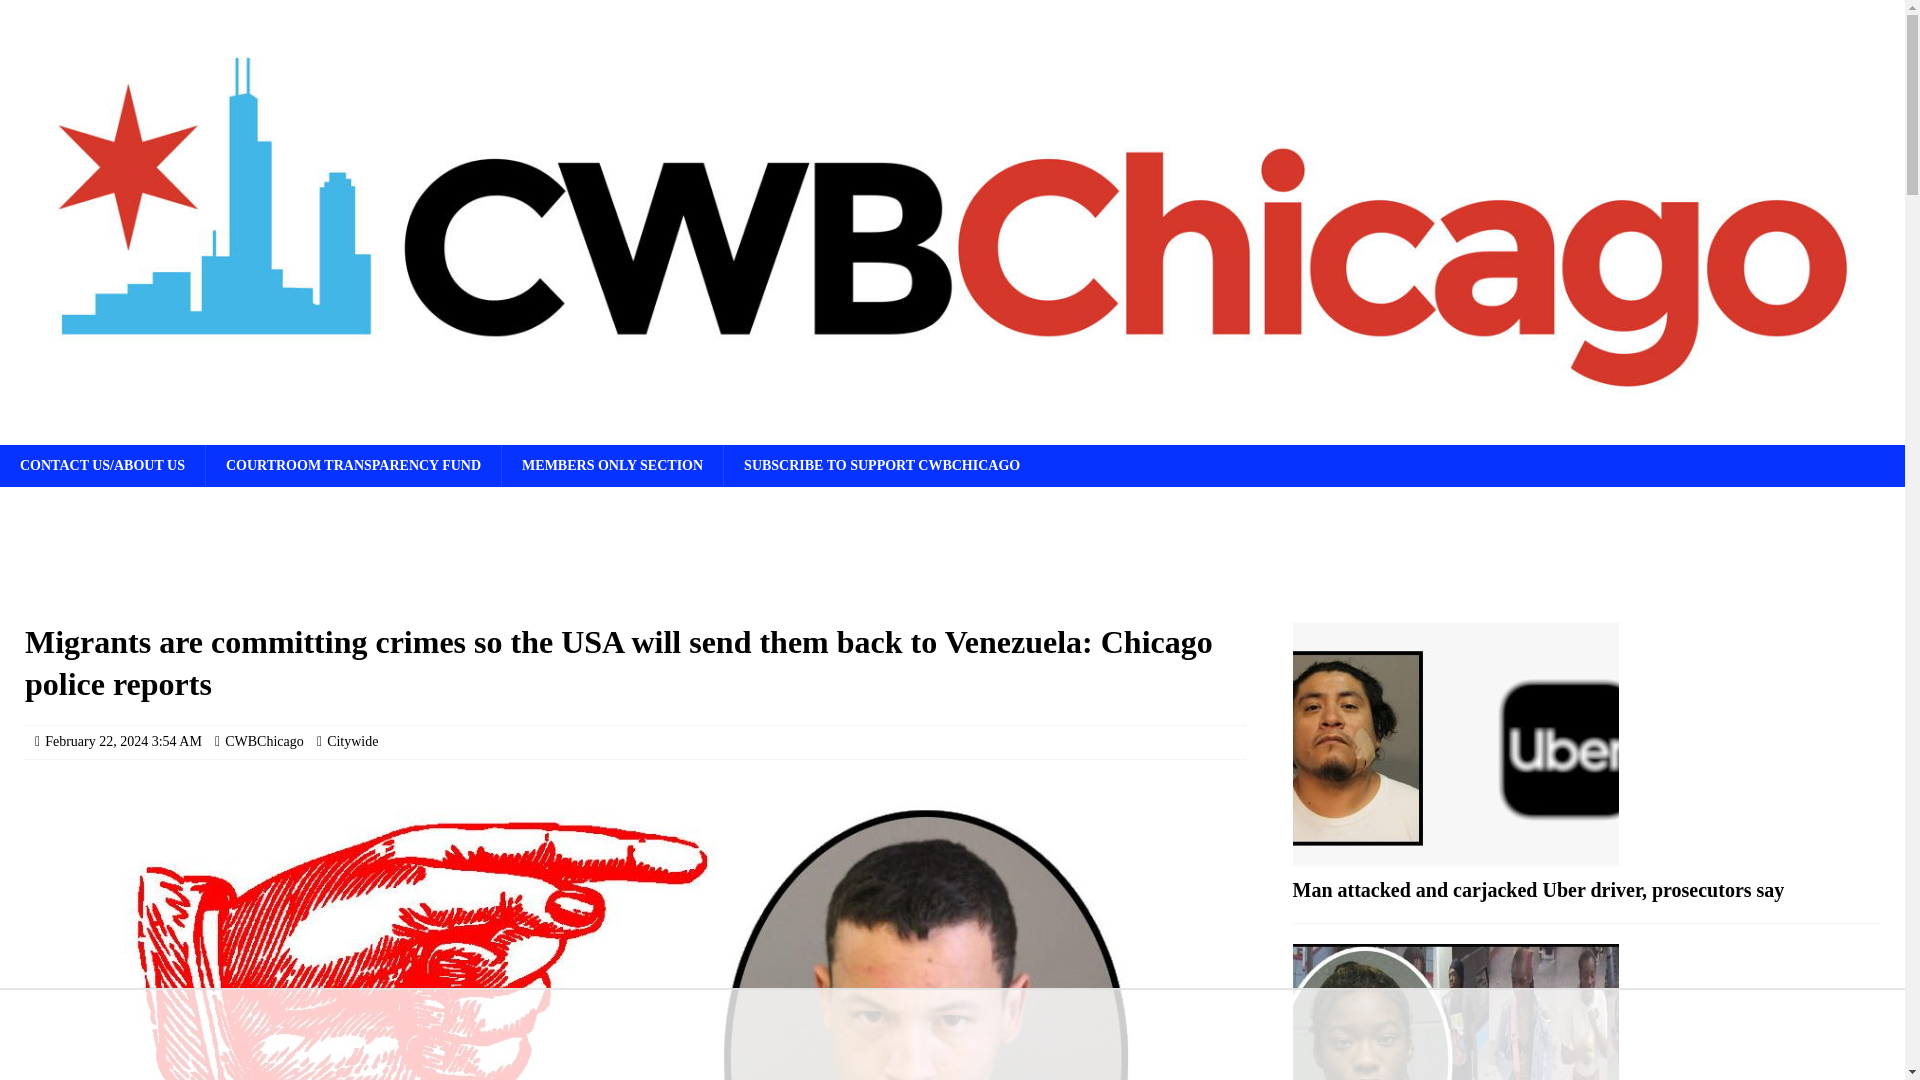 The image size is (1920, 1080). I want to click on MEMBERS ONLY SECTION, so click(612, 466).